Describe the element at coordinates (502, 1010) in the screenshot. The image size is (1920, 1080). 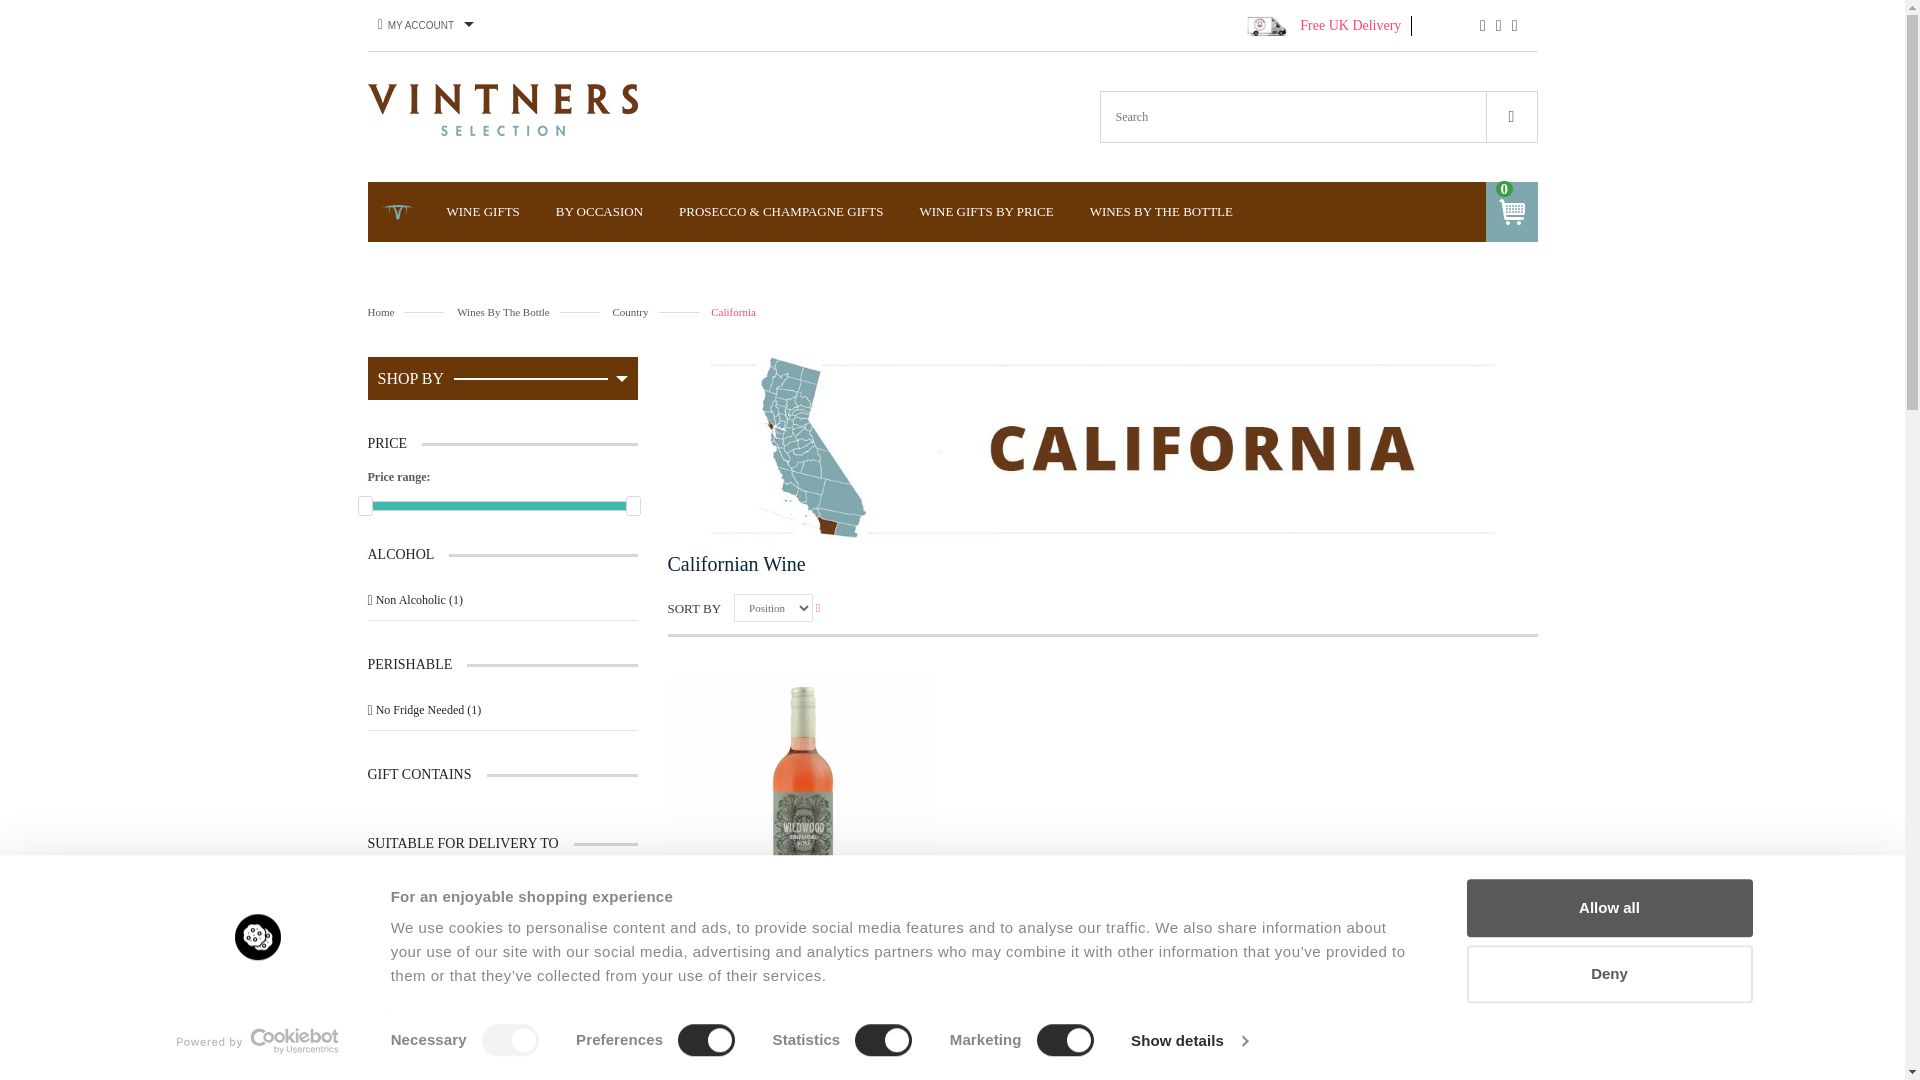
I see `Send a mixed wine gift` at that location.